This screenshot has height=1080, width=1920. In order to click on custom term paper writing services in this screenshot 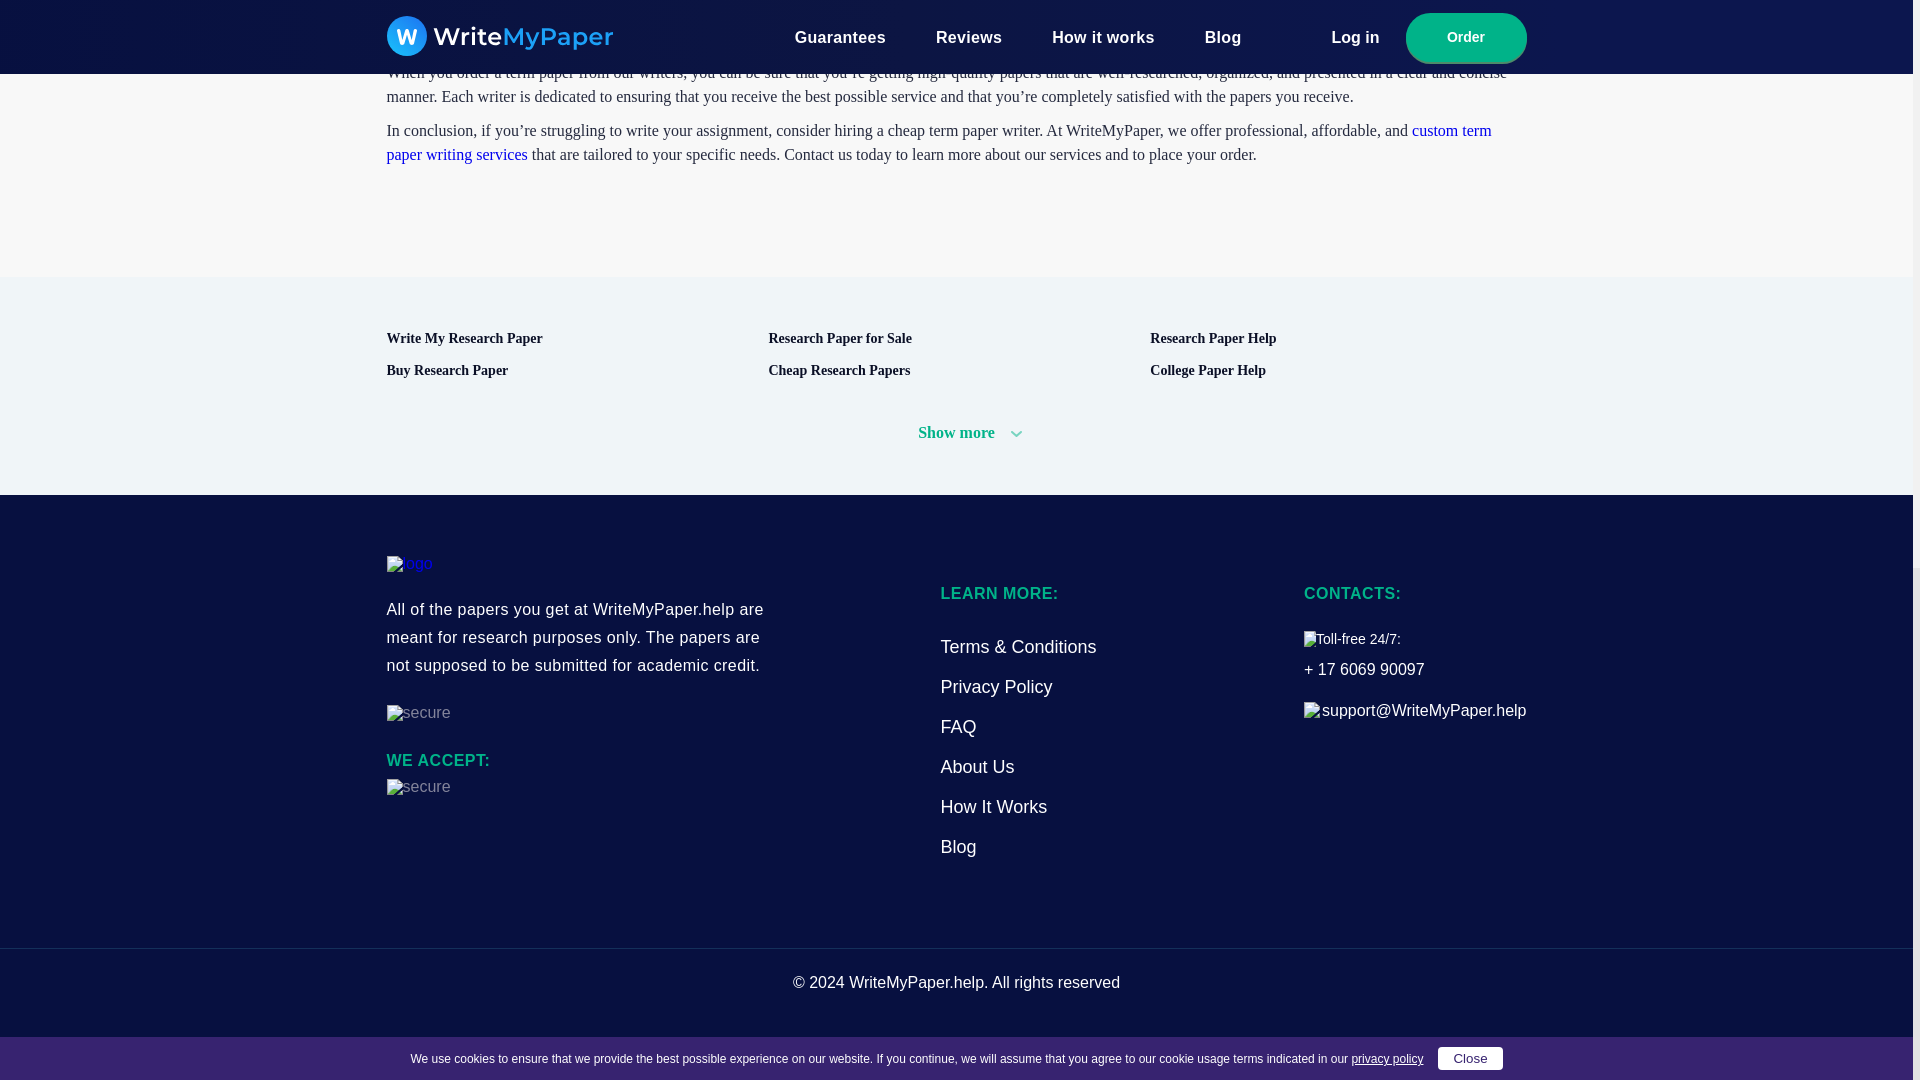, I will do `click(938, 142)`.